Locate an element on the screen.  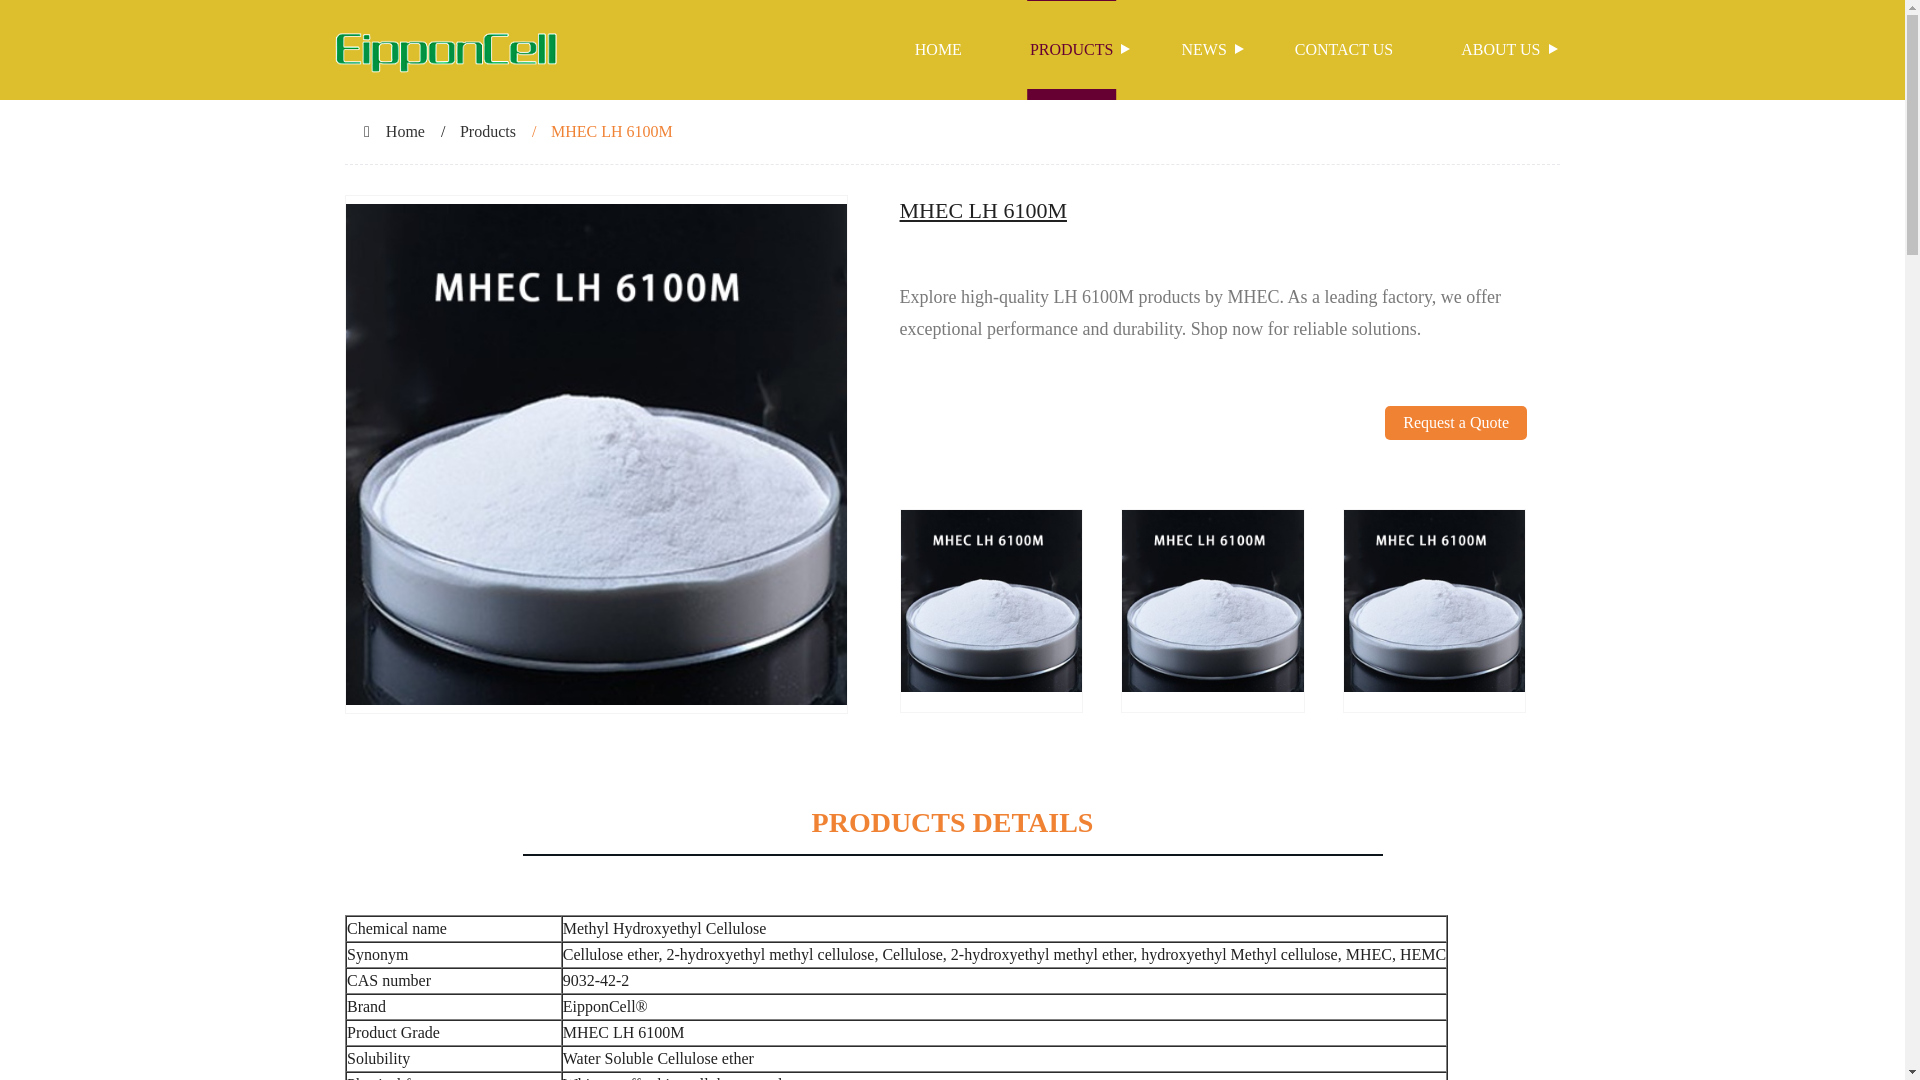
Request a Quote is located at coordinates (1455, 457).